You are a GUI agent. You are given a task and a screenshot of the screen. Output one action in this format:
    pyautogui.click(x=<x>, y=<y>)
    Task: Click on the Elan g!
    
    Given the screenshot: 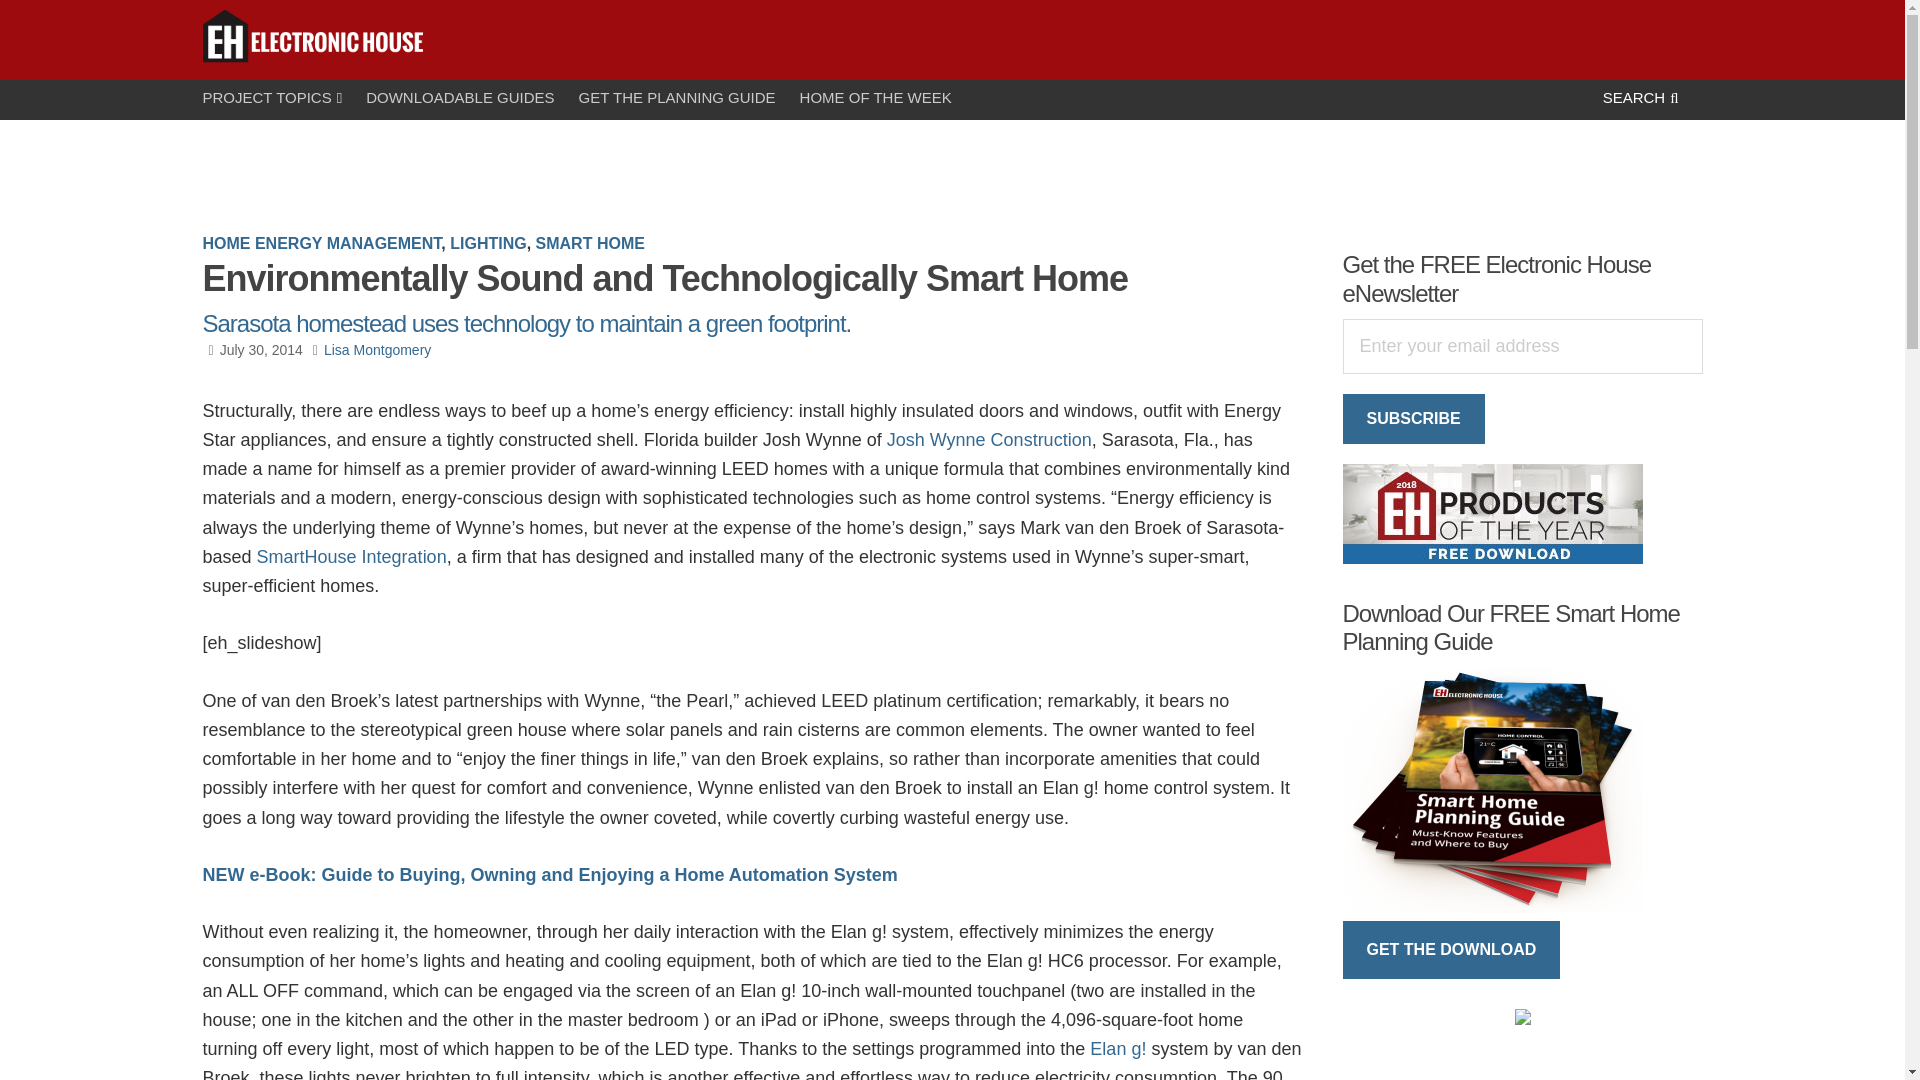 What is the action you would take?
    pyautogui.click(x=1118, y=1048)
    